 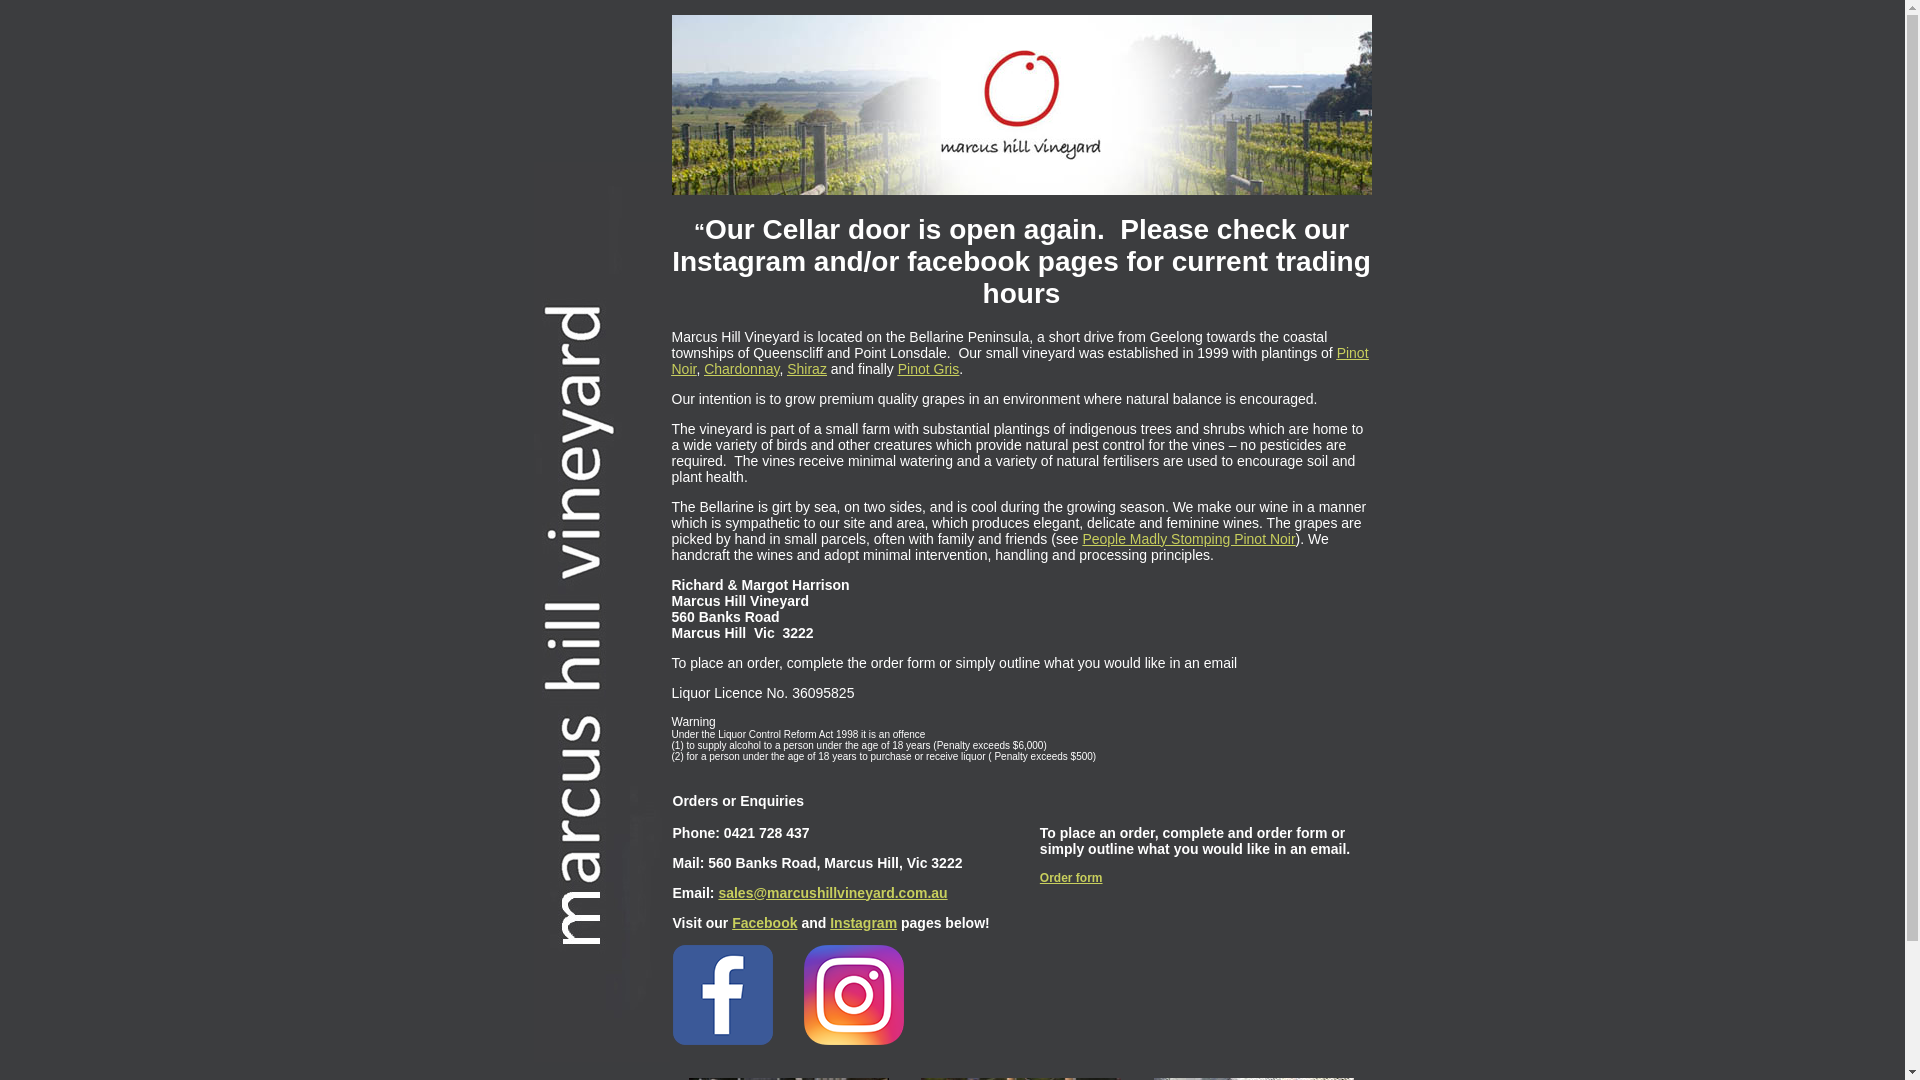 What do you see at coordinates (832, 892) in the screenshot?
I see `sales@marcushillvineyard.com.au` at bounding box center [832, 892].